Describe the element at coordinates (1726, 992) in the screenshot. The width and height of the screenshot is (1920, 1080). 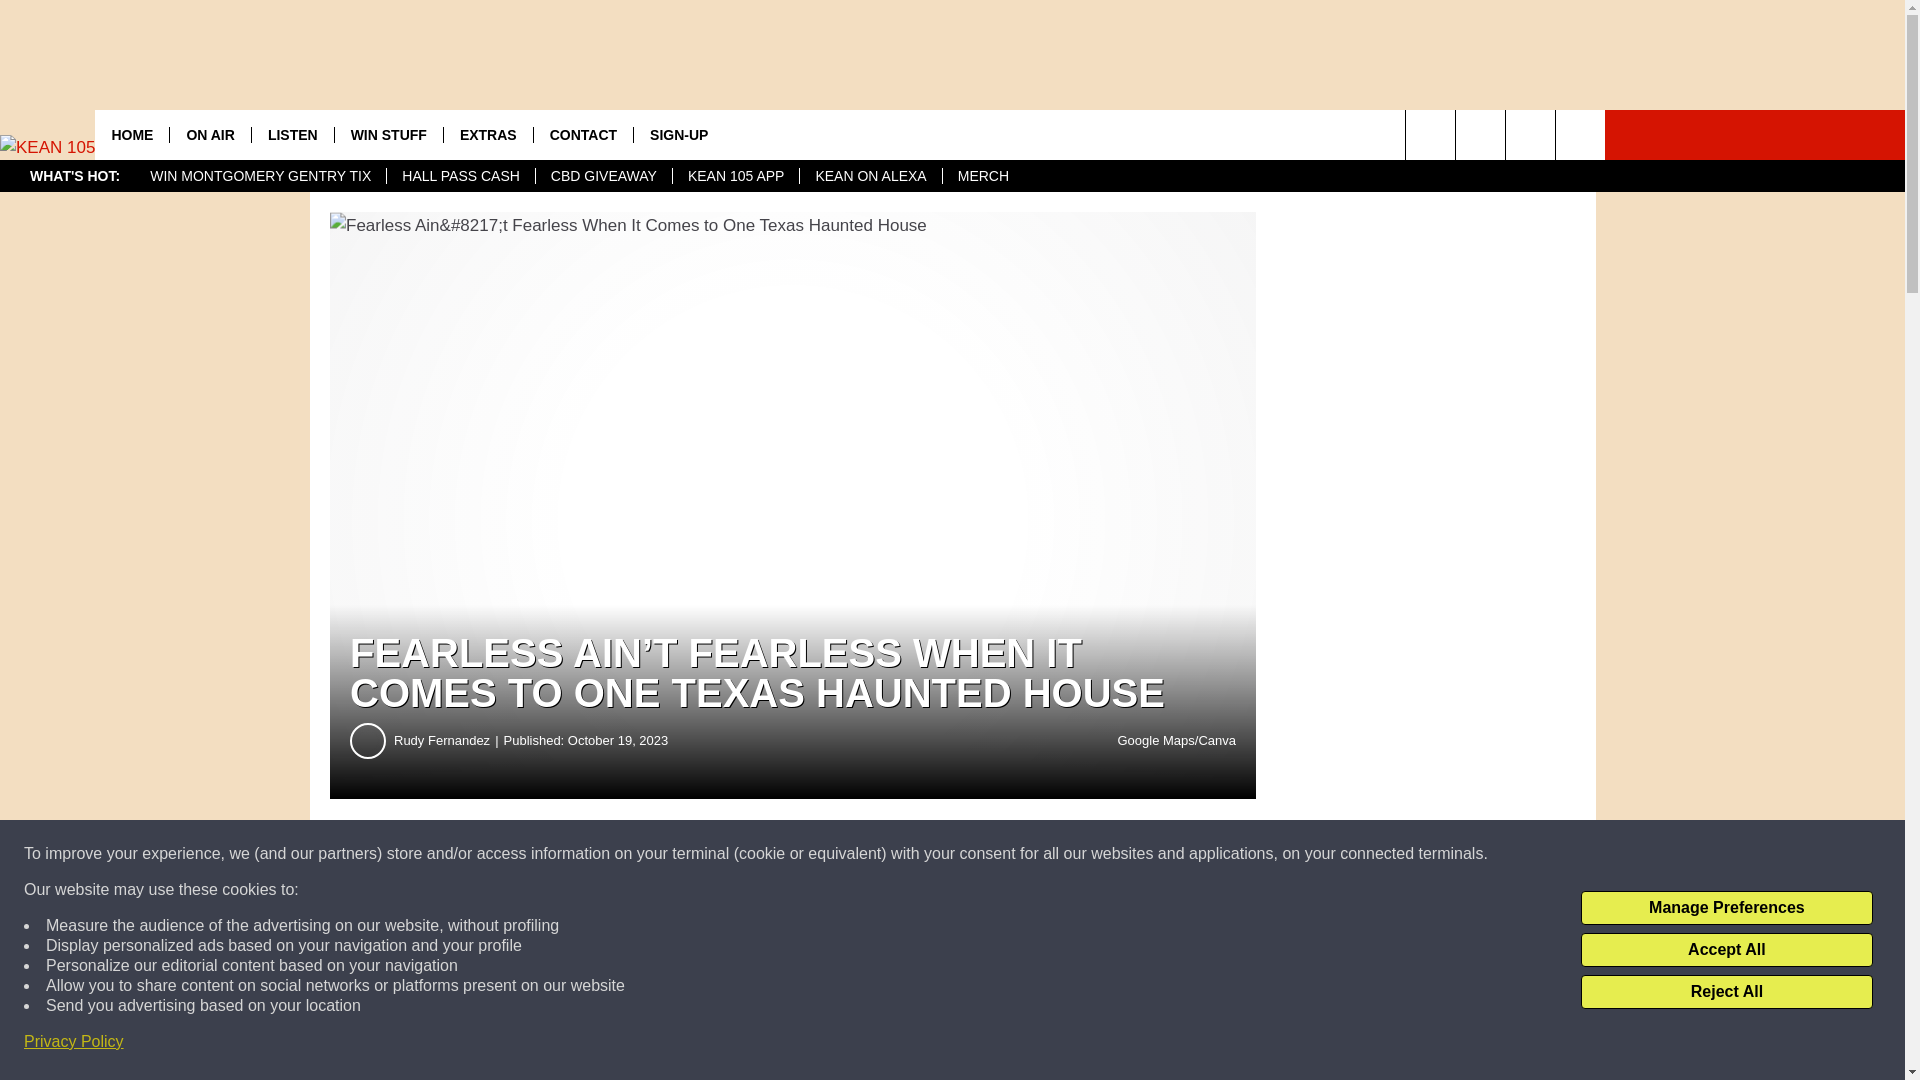
I see `Reject All` at that location.